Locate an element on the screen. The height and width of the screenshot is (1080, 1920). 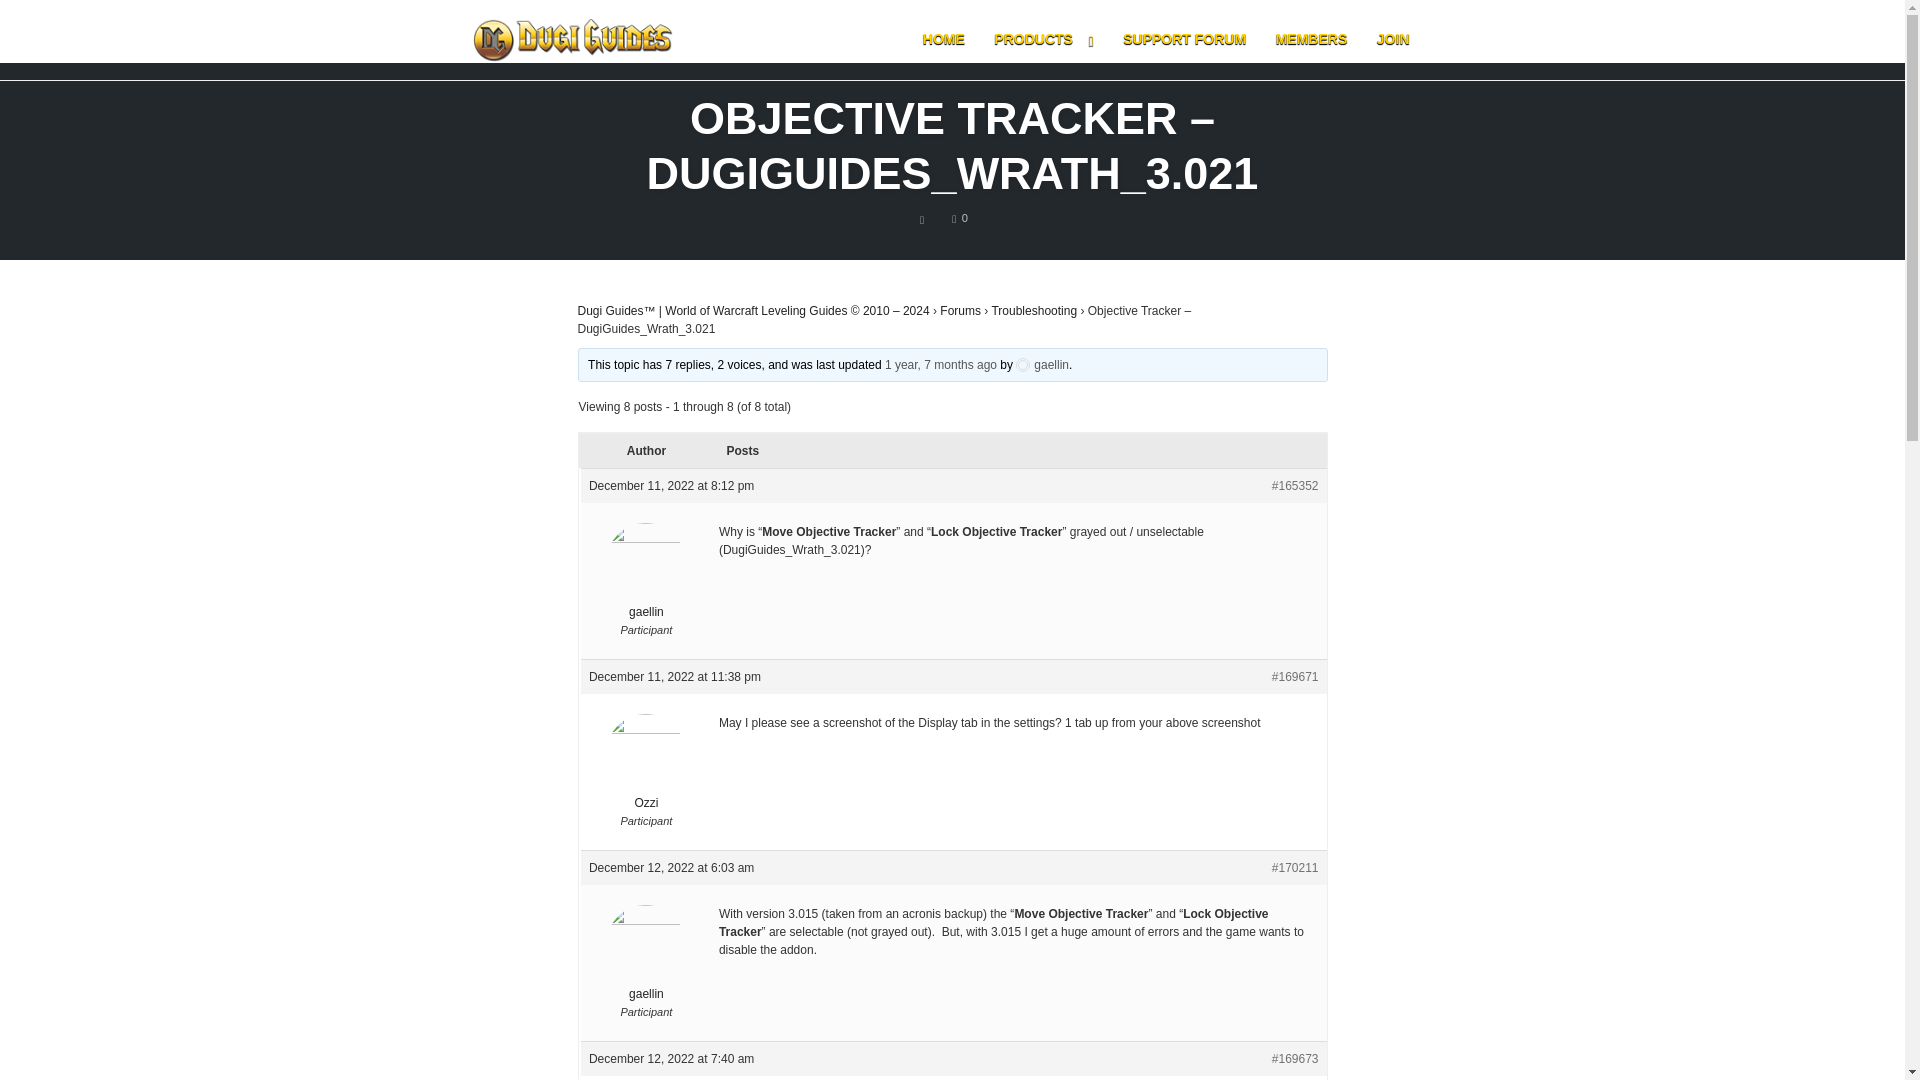
HOME is located at coordinates (1034, 310).